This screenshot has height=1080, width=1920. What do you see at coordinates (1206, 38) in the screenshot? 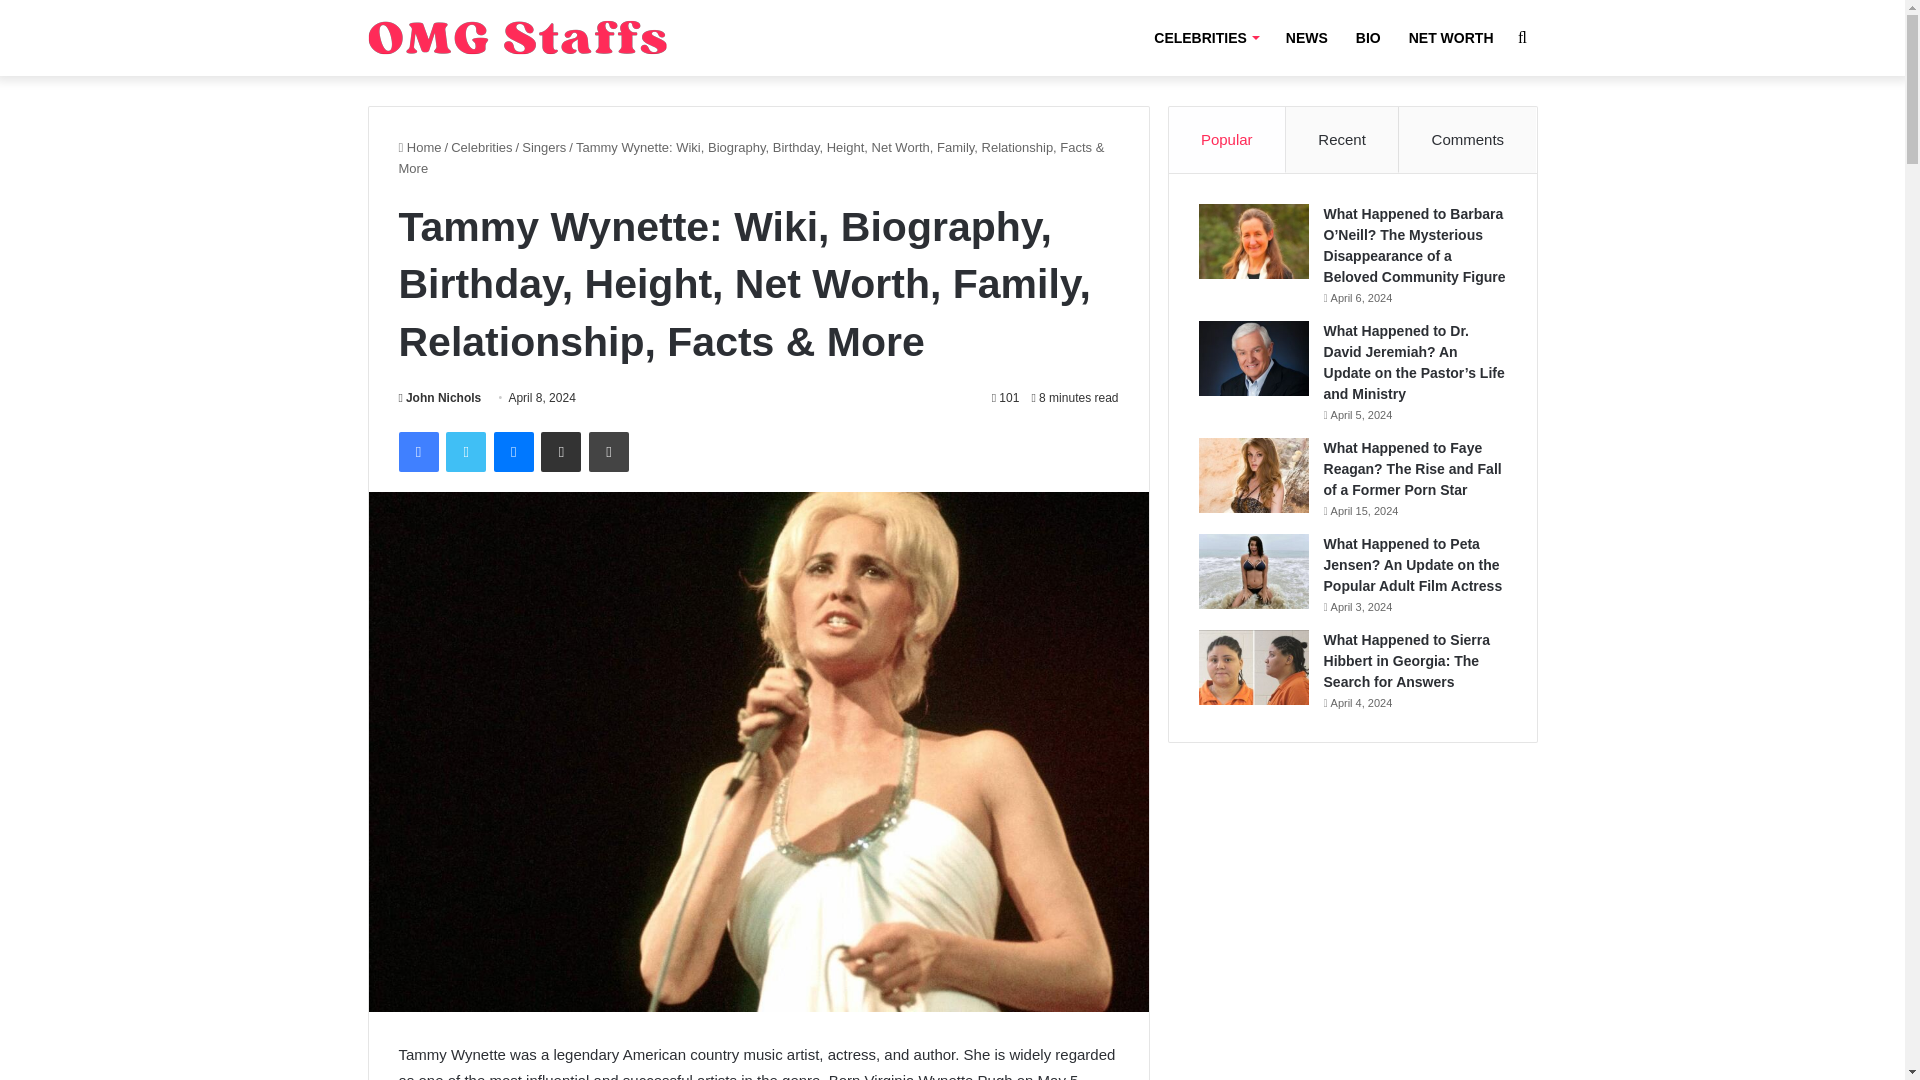
I see `CELEBRITIES` at bounding box center [1206, 38].